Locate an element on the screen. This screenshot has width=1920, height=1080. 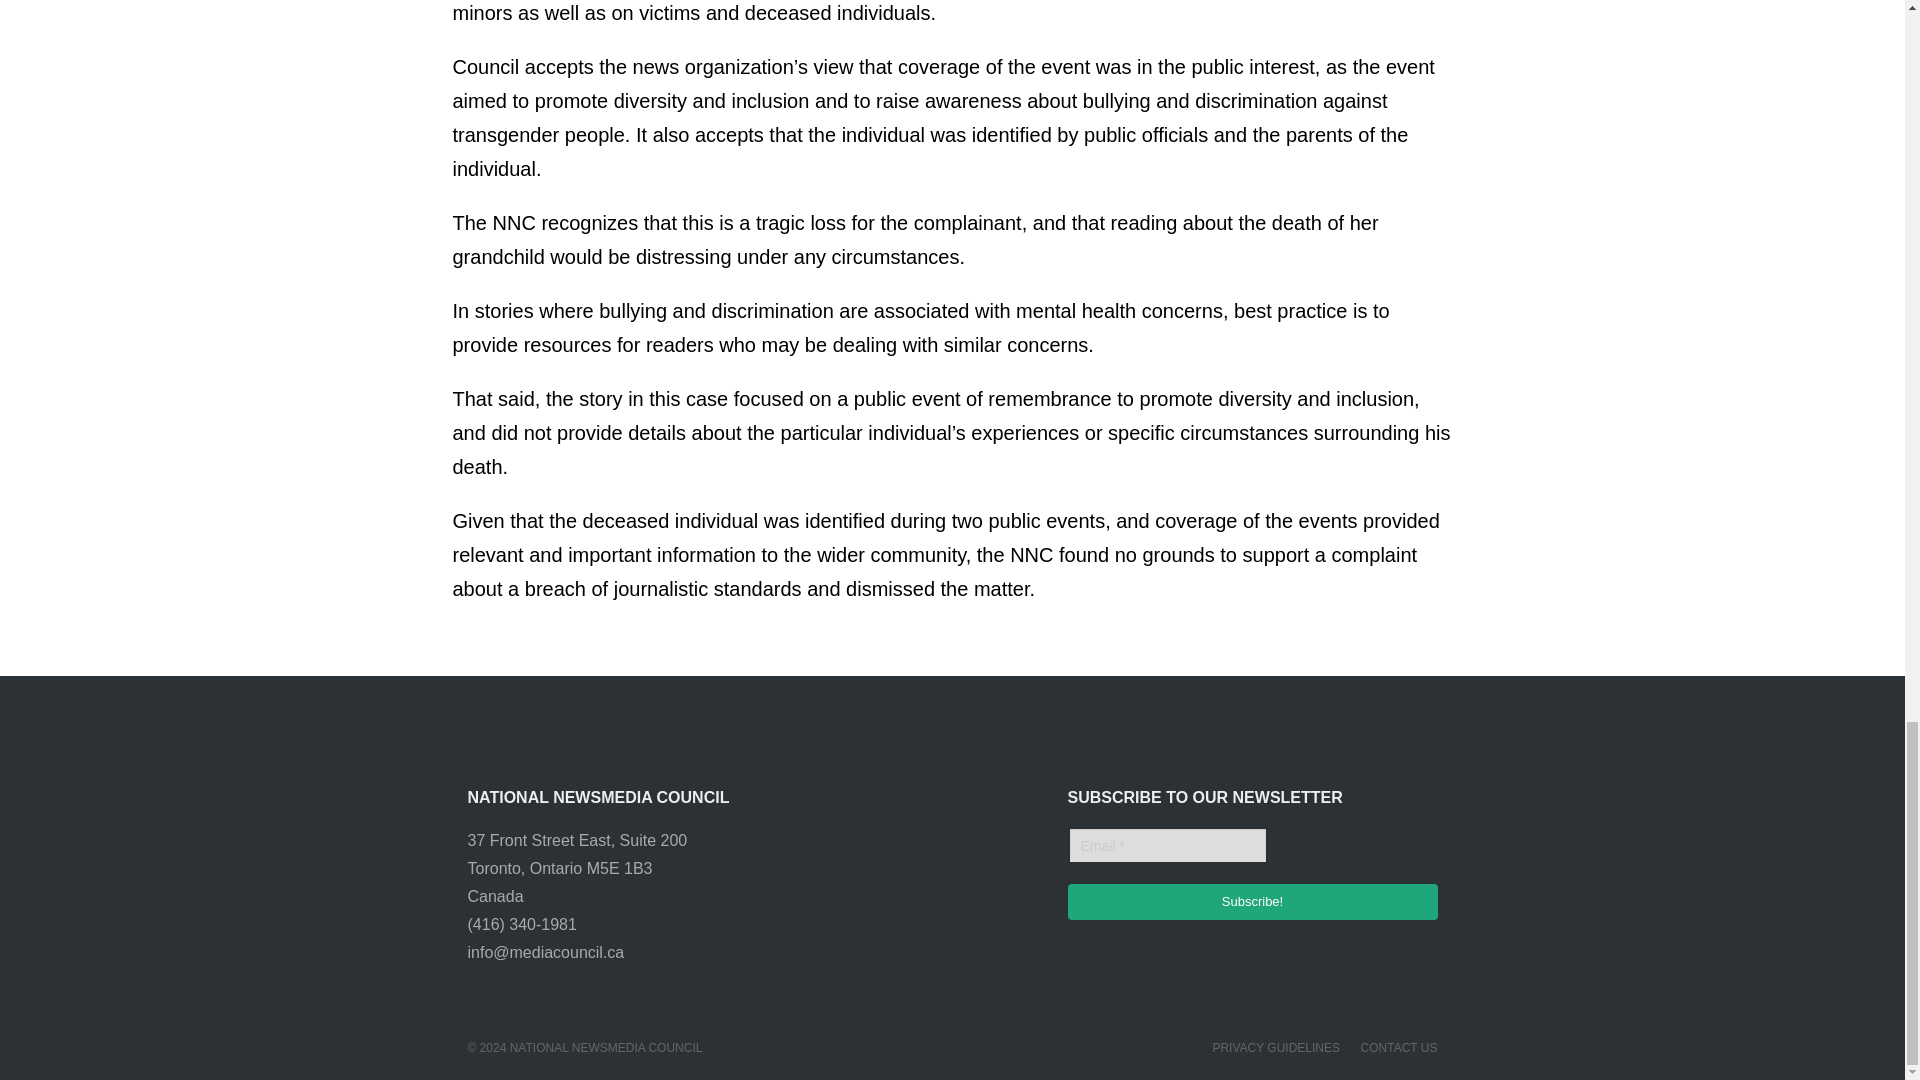
PRIVACY GUIDELINES is located at coordinates (1276, 1048).